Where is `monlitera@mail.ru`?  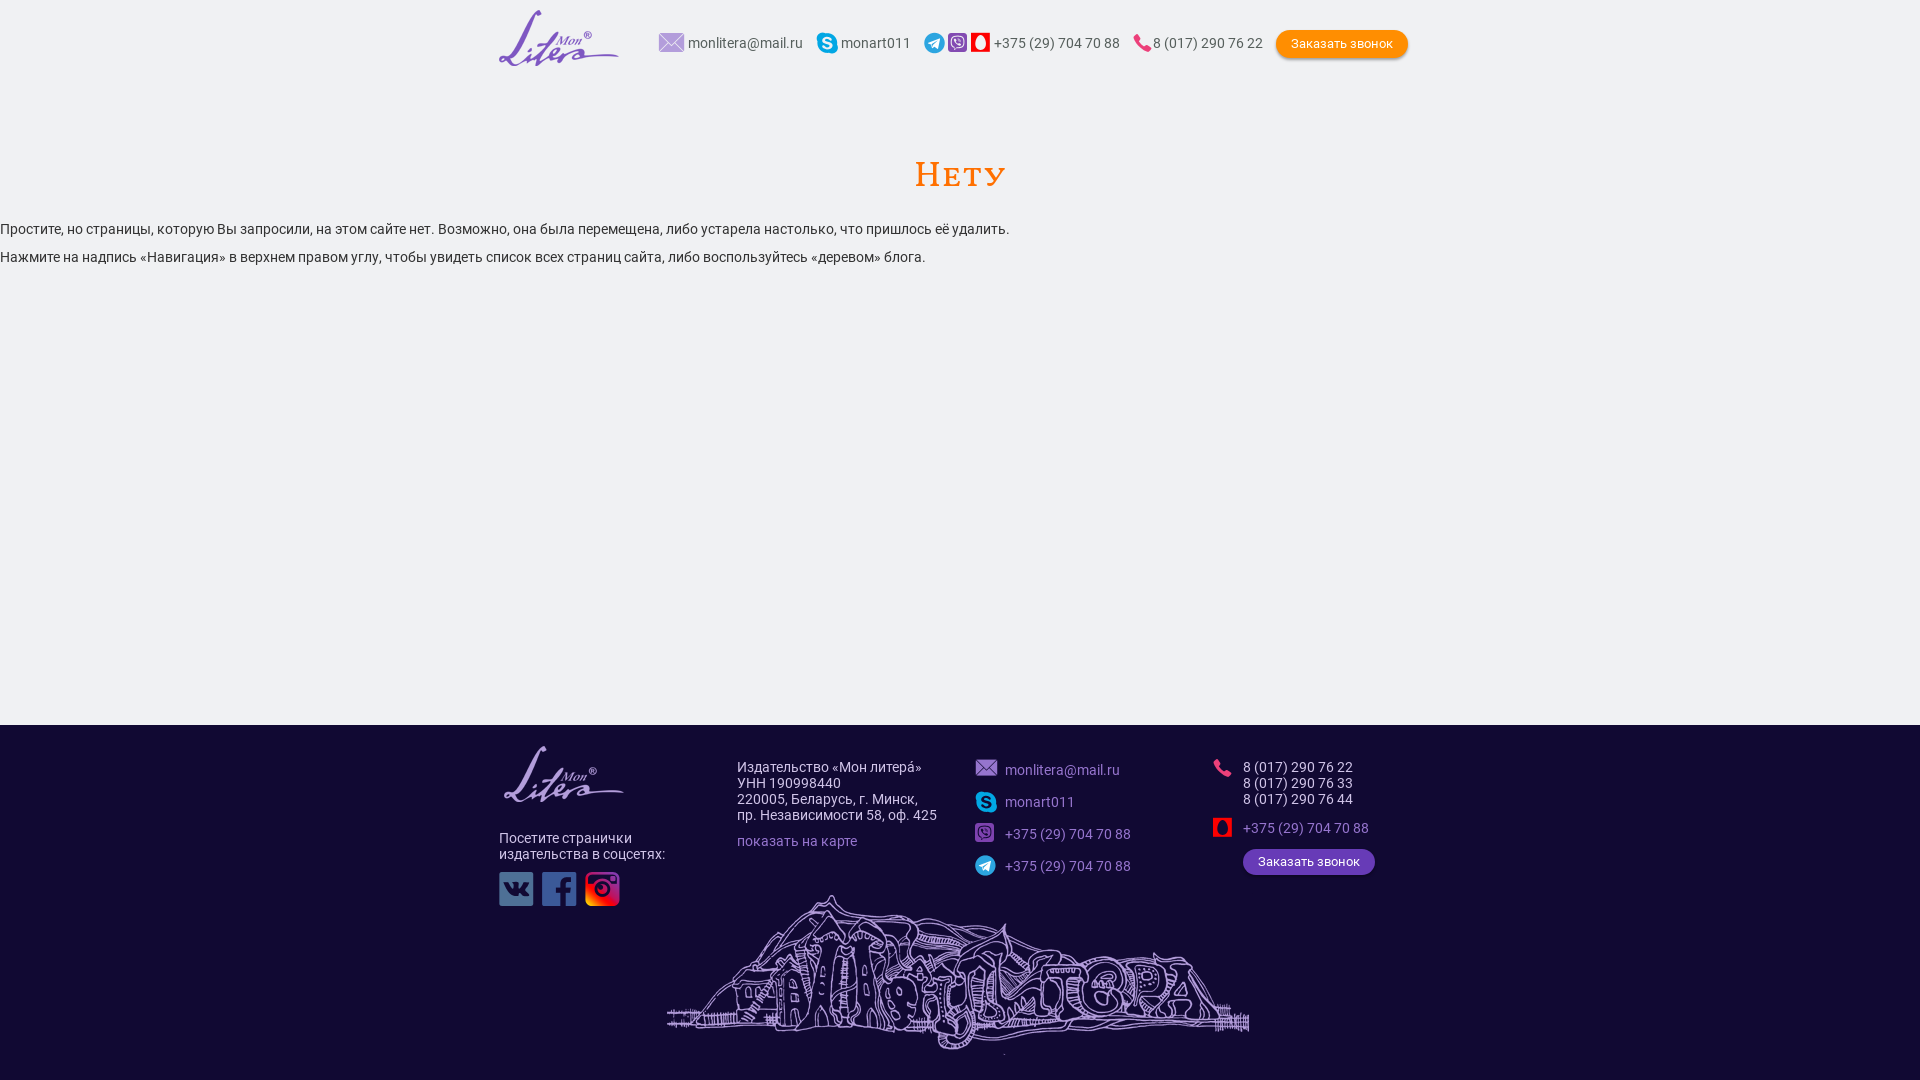 monlitera@mail.ru is located at coordinates (1048, 770).